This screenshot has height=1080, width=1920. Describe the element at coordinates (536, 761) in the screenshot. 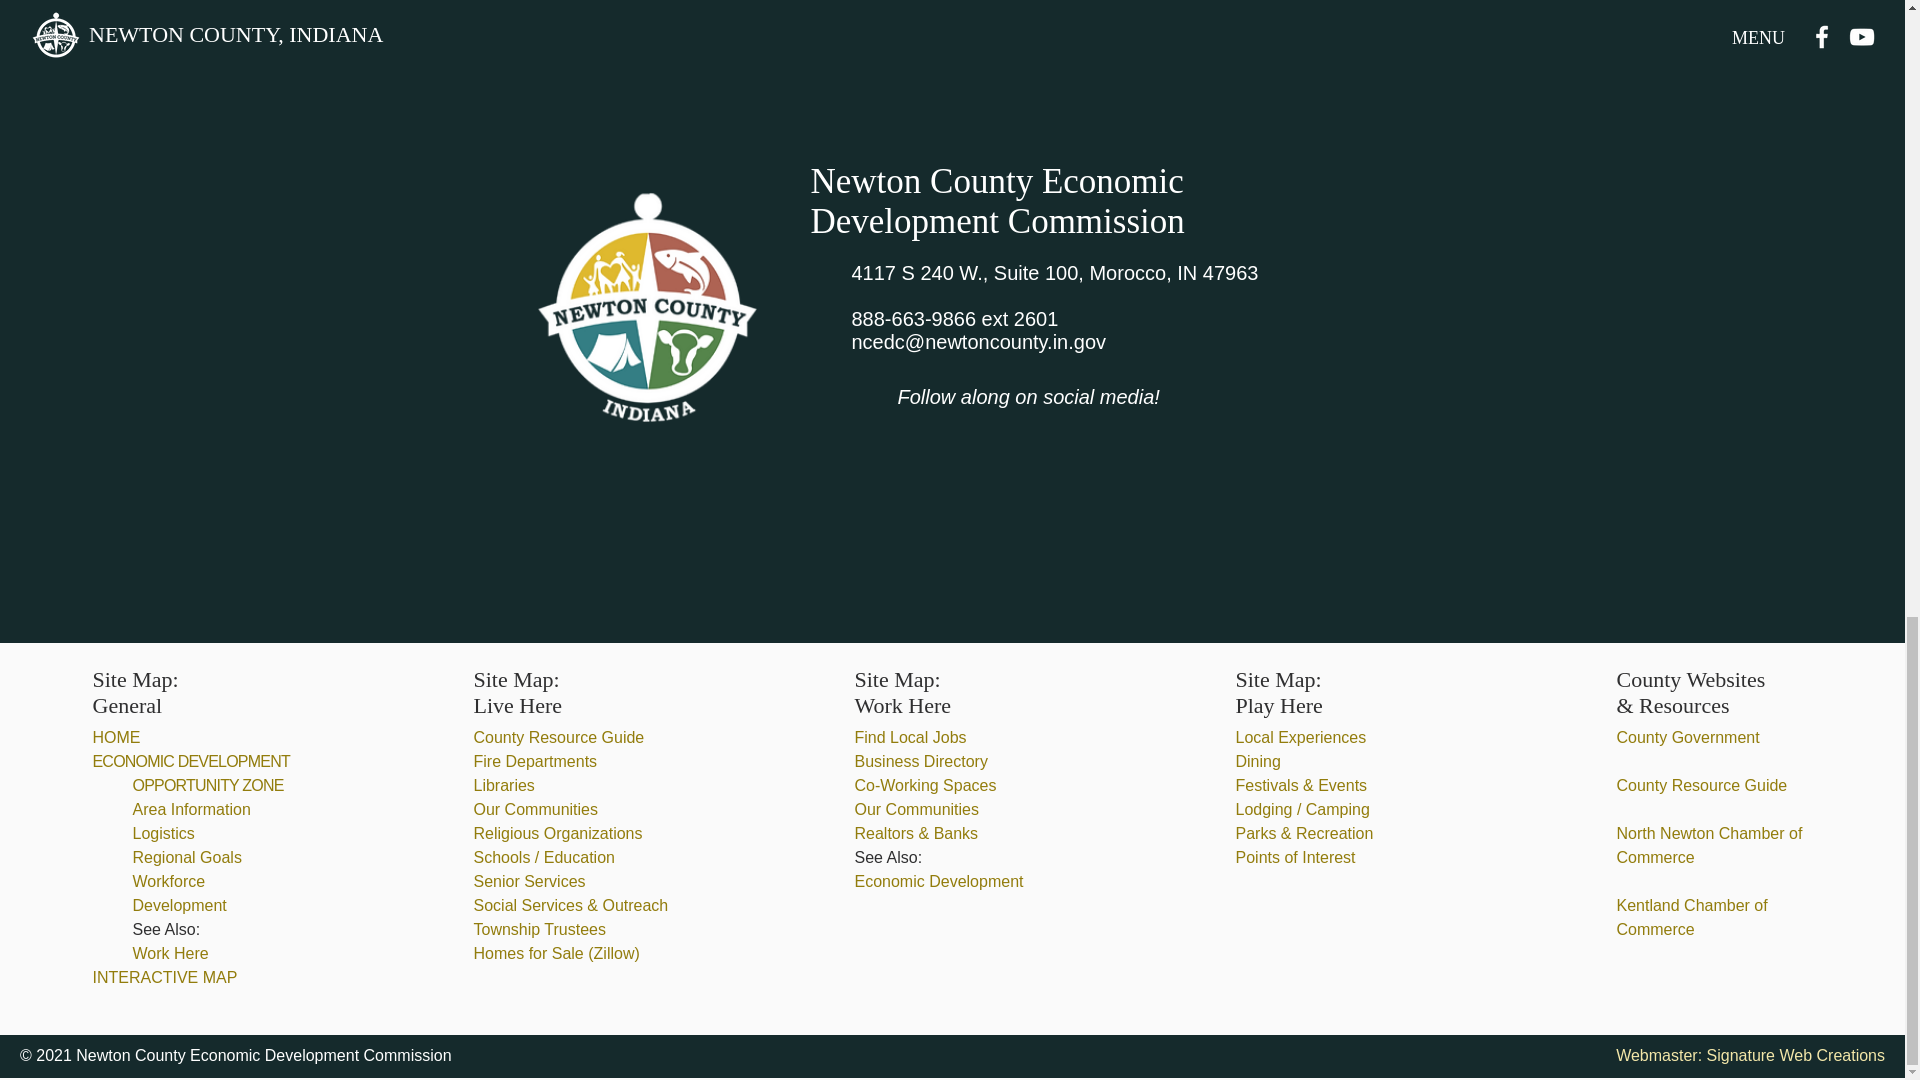

I see `Fire Departments` at that location.